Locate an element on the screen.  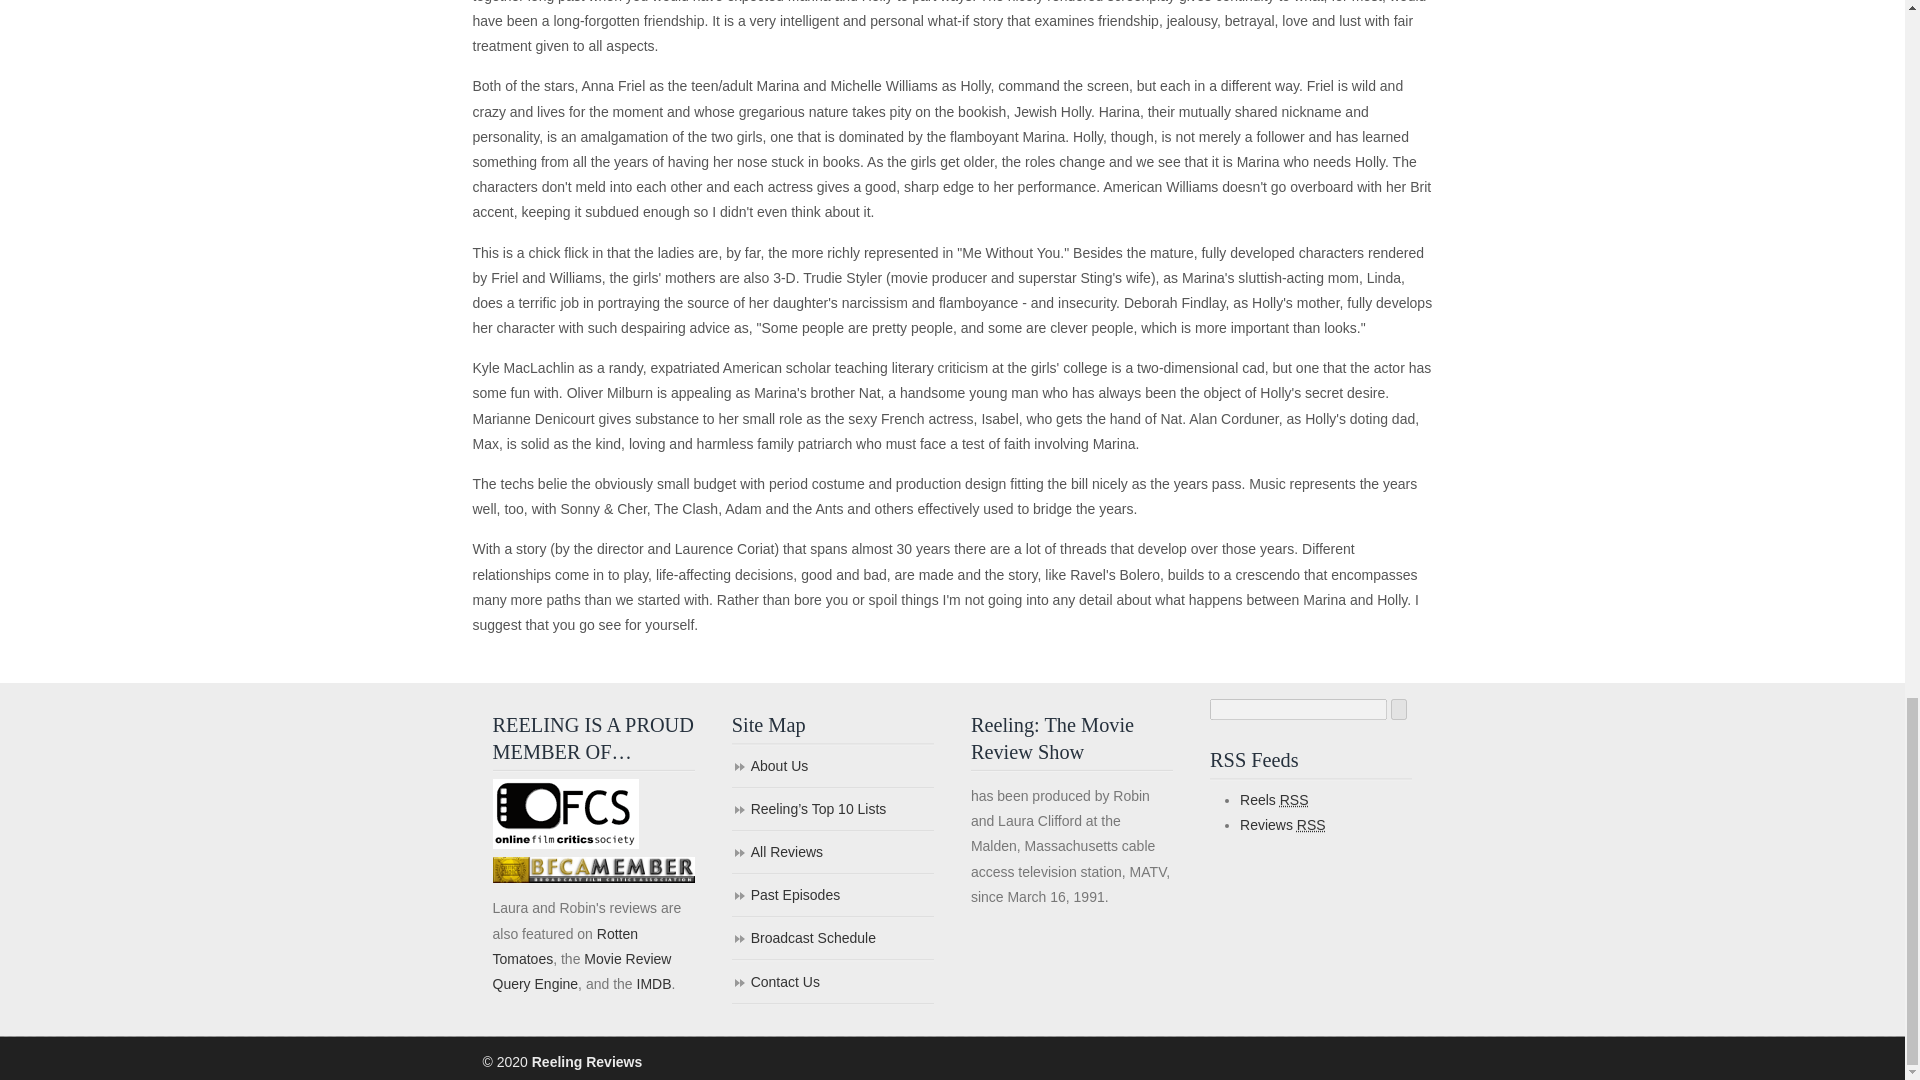
Broadcast Schedule is located at coordinates (832, 940).